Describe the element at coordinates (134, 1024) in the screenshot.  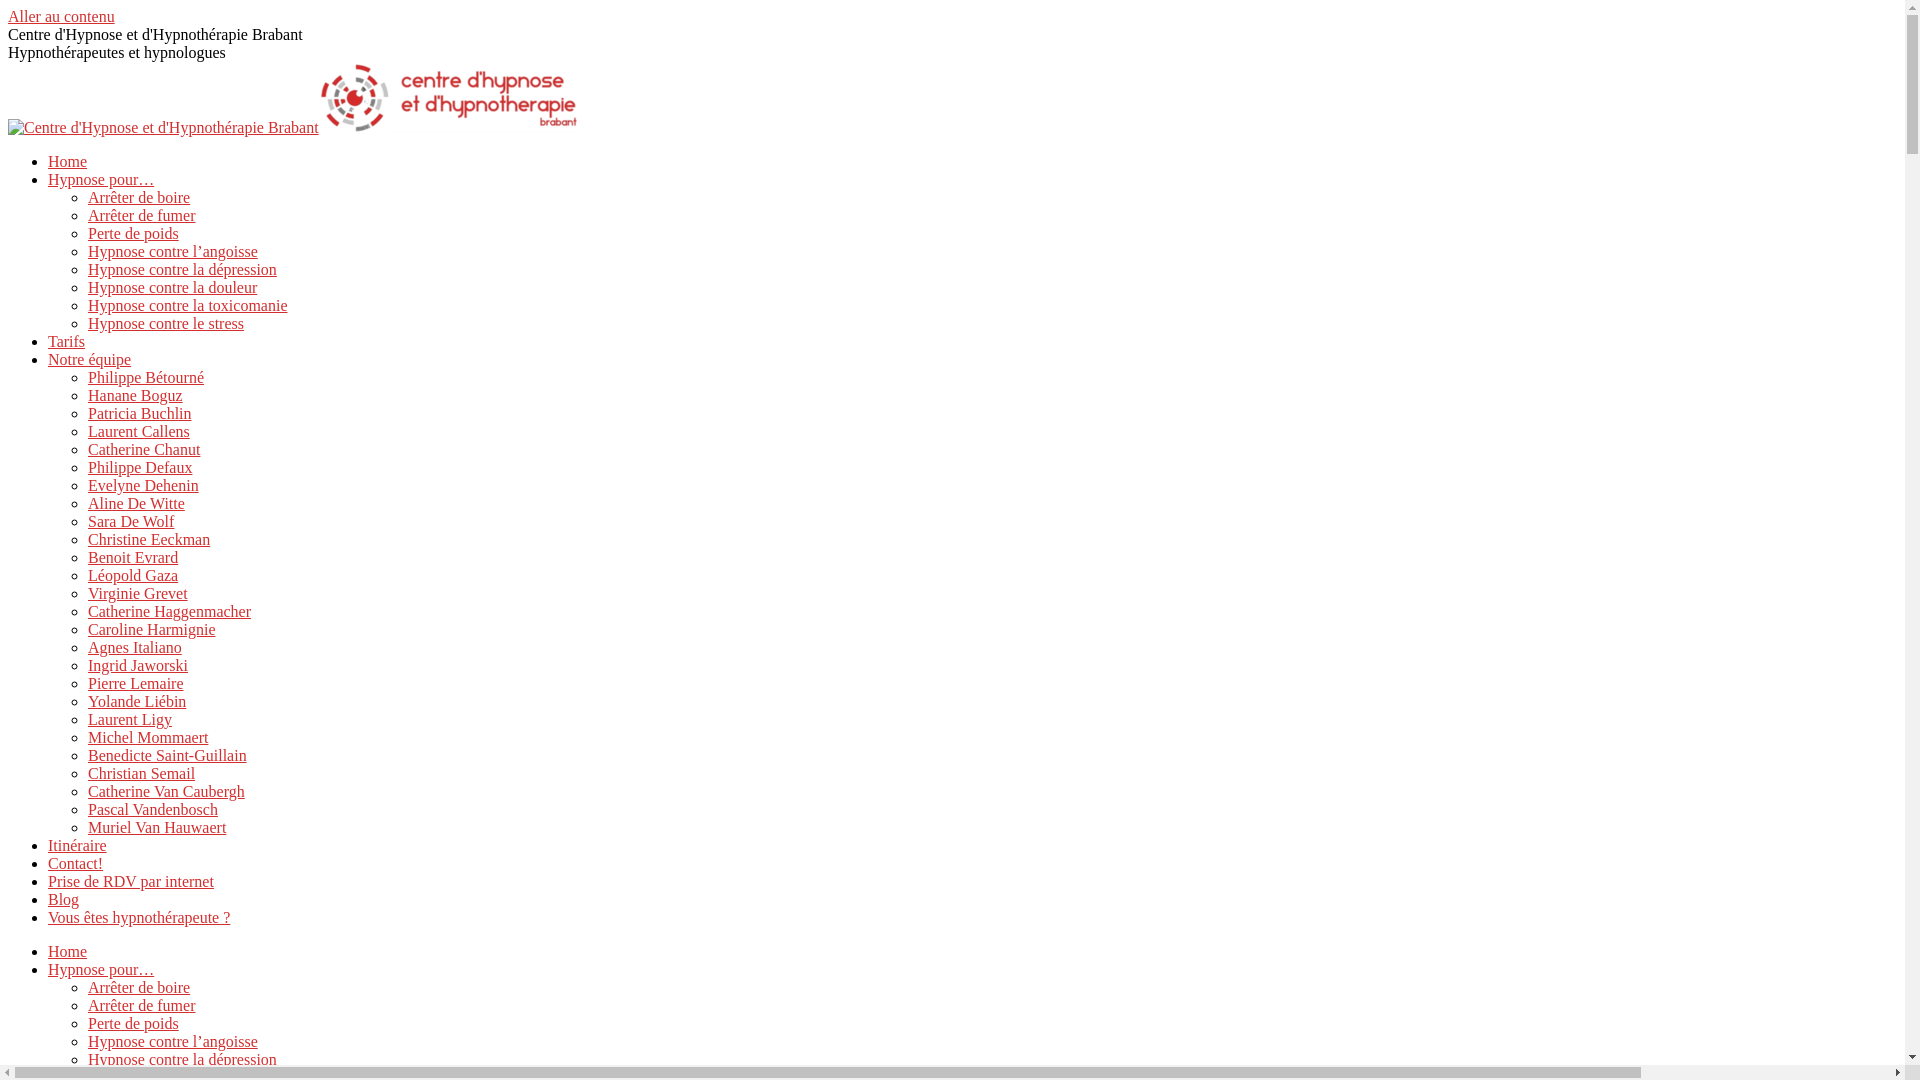
I see `Perte de poids` at that location.